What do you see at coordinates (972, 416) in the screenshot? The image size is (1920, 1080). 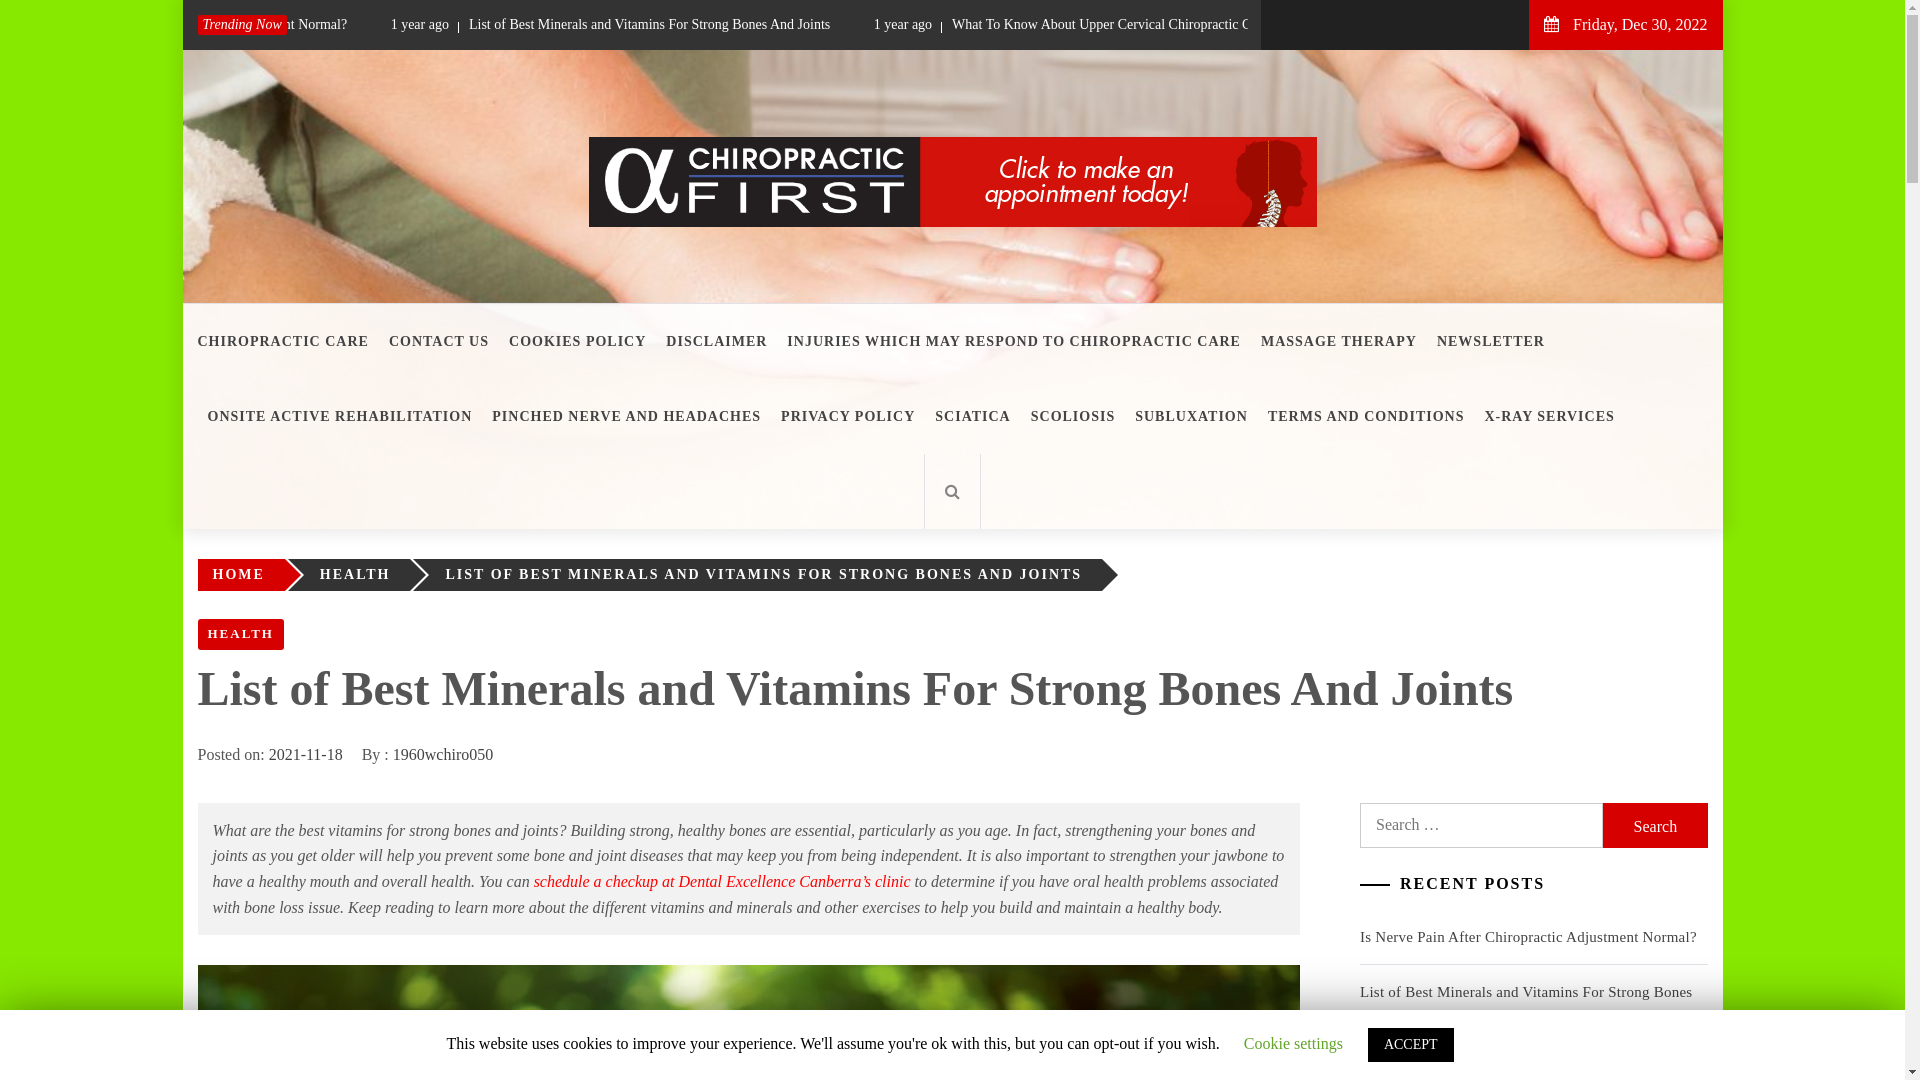 I see `SCIATICA` at bounding box center [972, 416].